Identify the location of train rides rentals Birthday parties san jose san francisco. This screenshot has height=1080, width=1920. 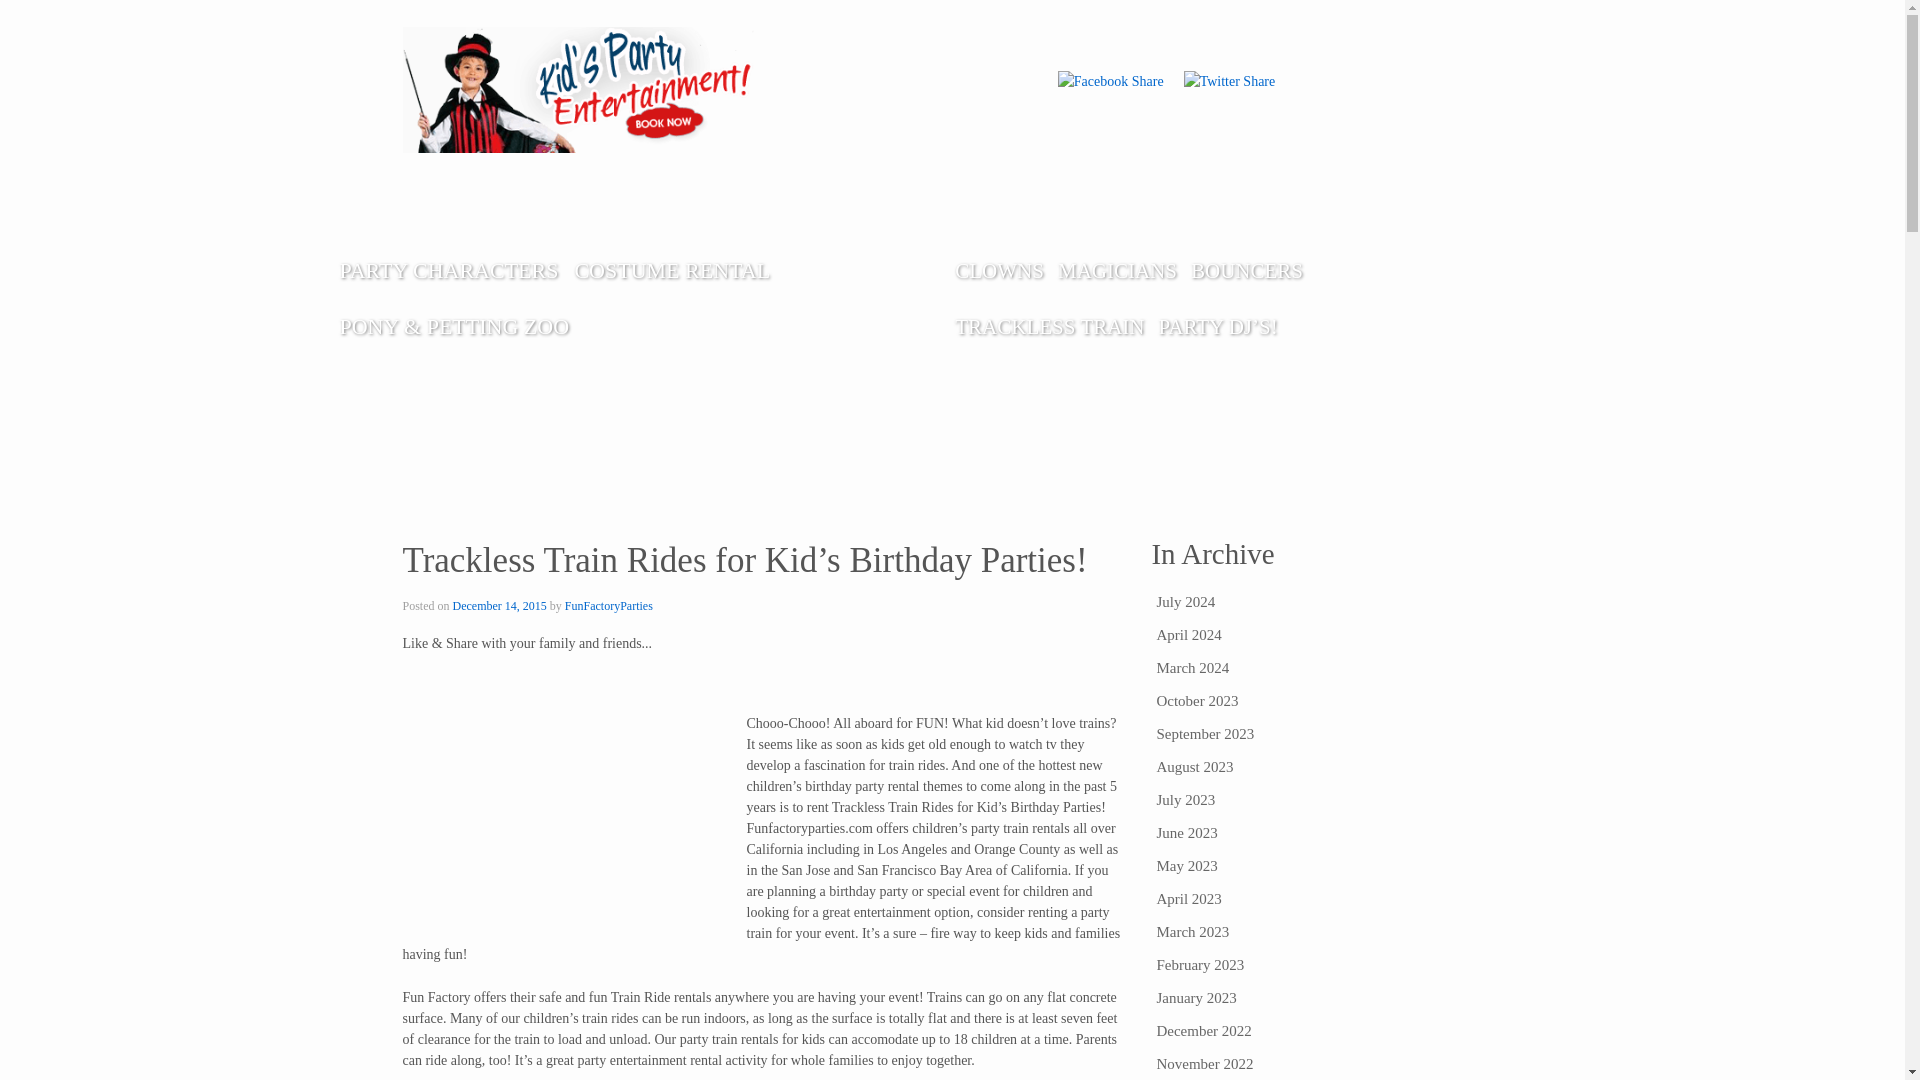
(998, 1078).